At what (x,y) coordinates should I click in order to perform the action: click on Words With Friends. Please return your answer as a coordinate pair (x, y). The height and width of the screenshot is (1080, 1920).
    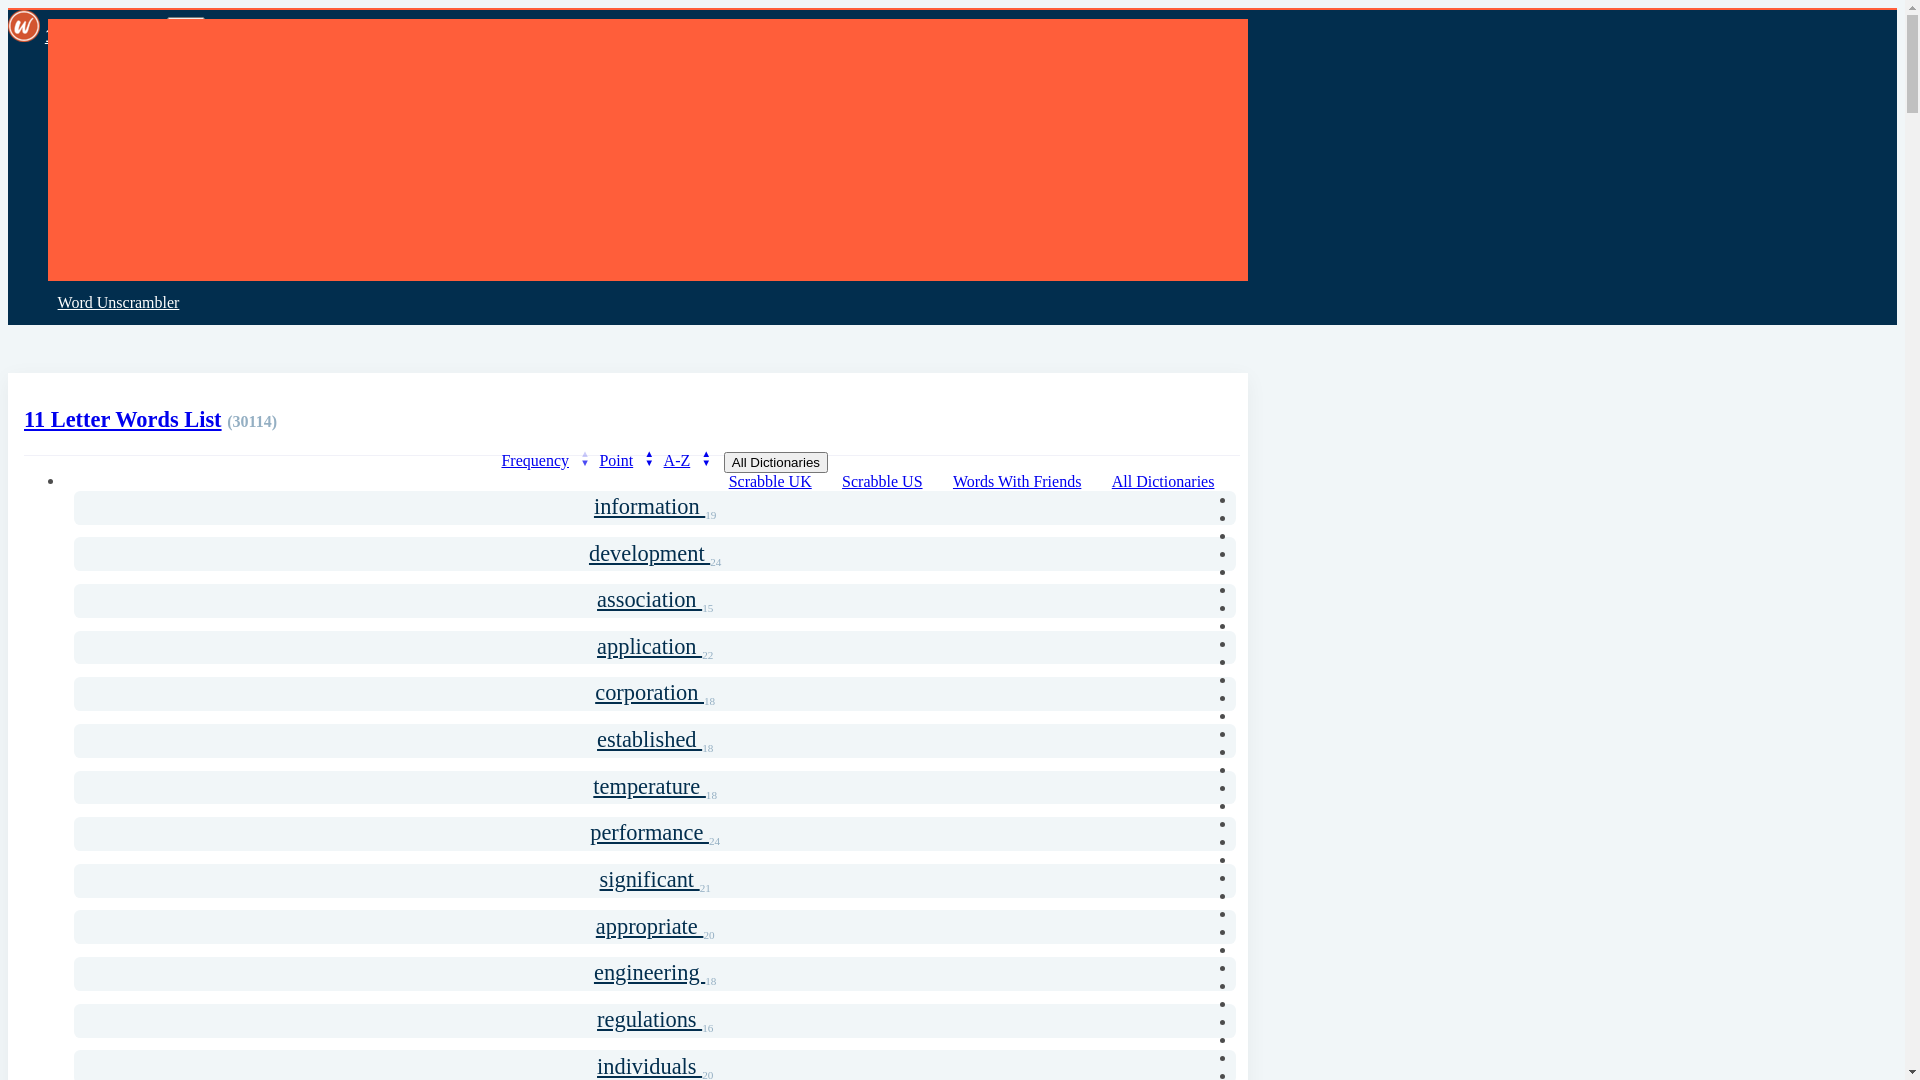
    Looking at the image, I should click on (1030, 482).